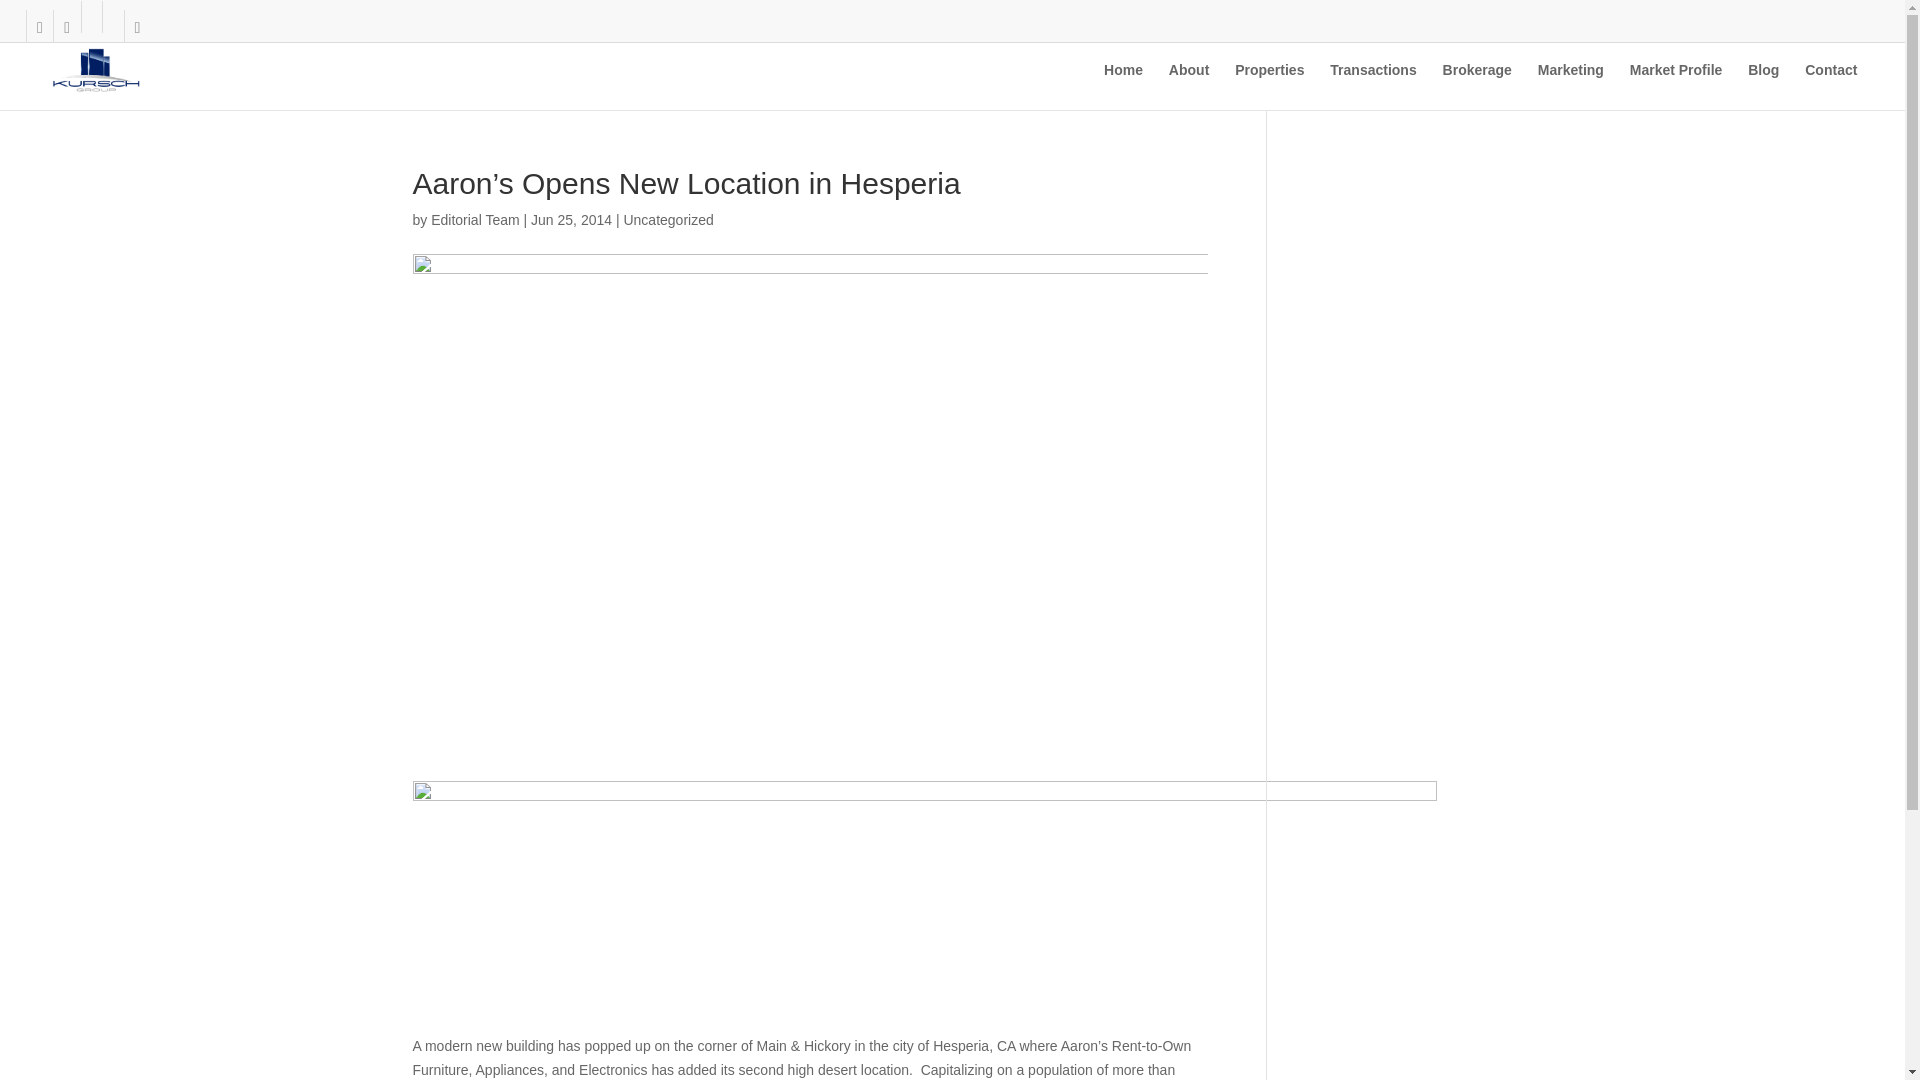 This screenshot has width=1920, height=1080. I want to click on WP Harbor, so click(198, 1032).